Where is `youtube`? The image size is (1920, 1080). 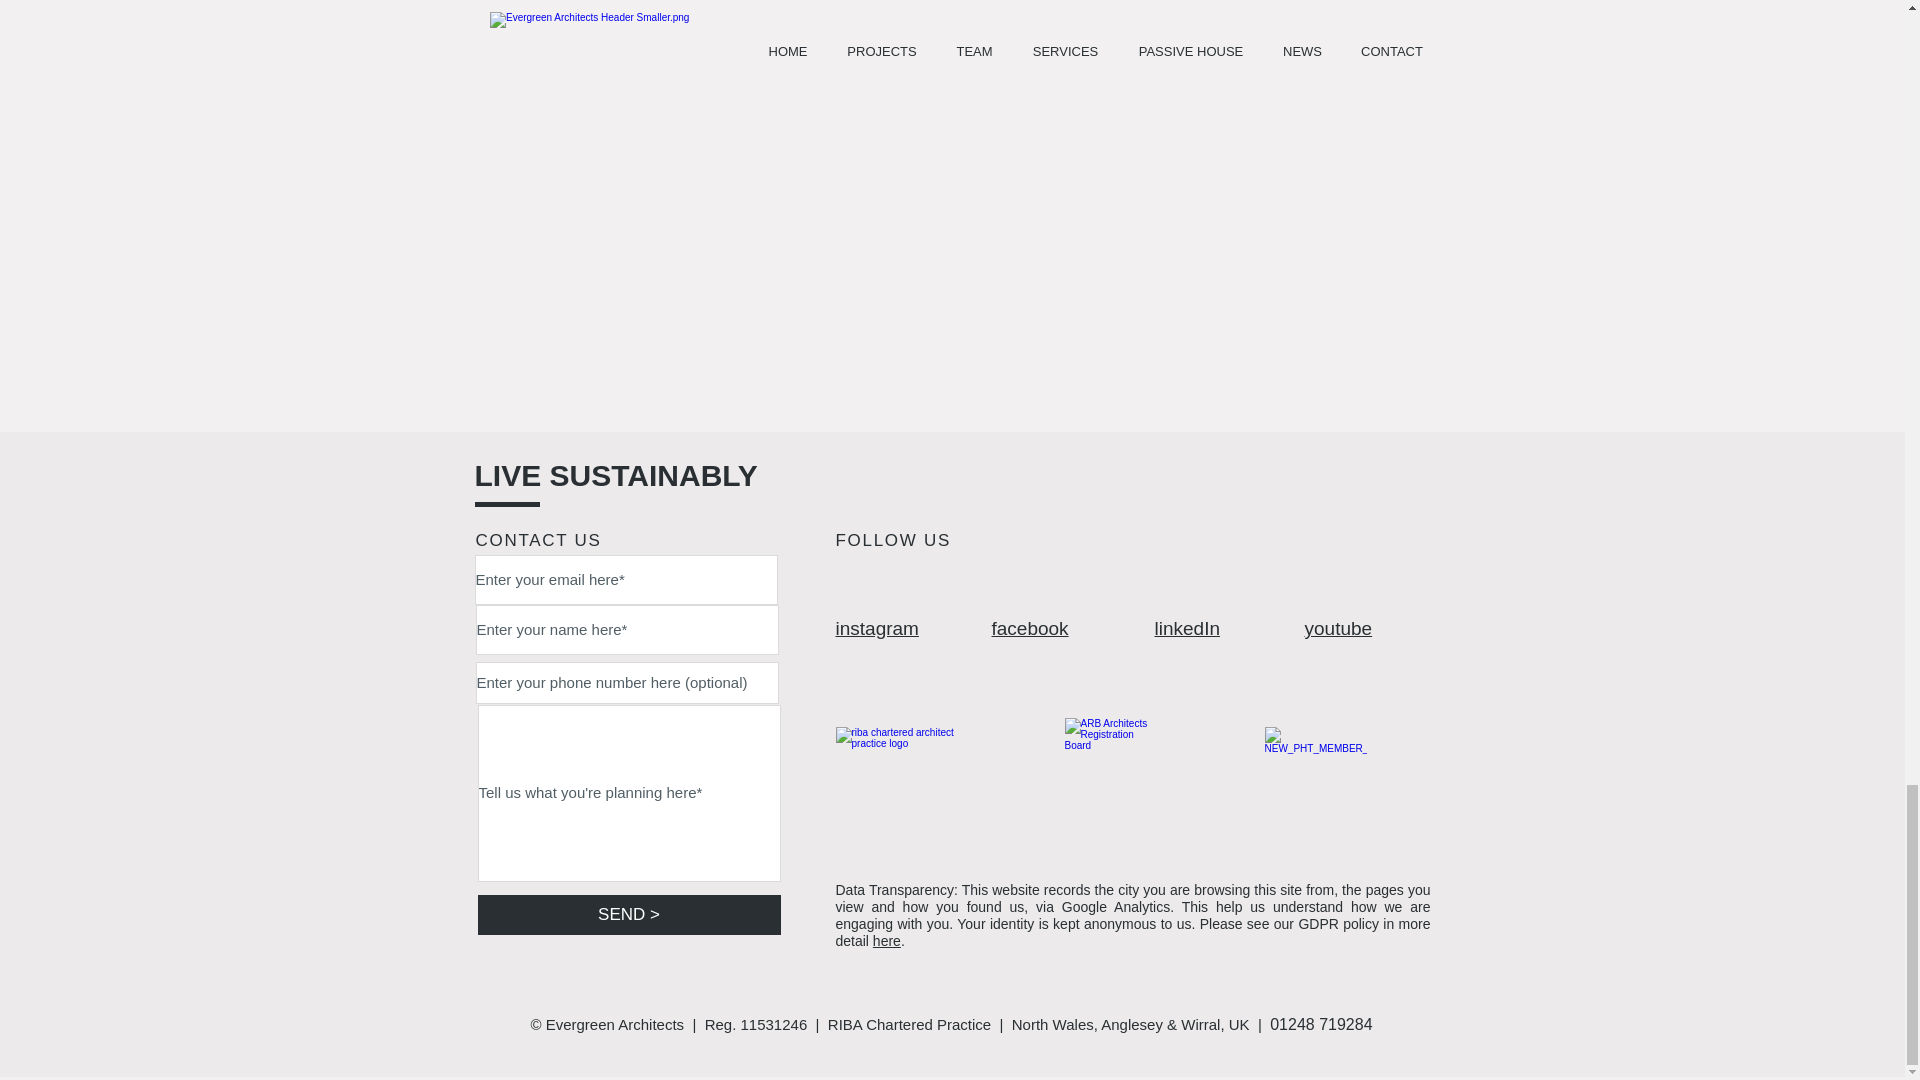
youtube is located at coordinates (1338, 628).